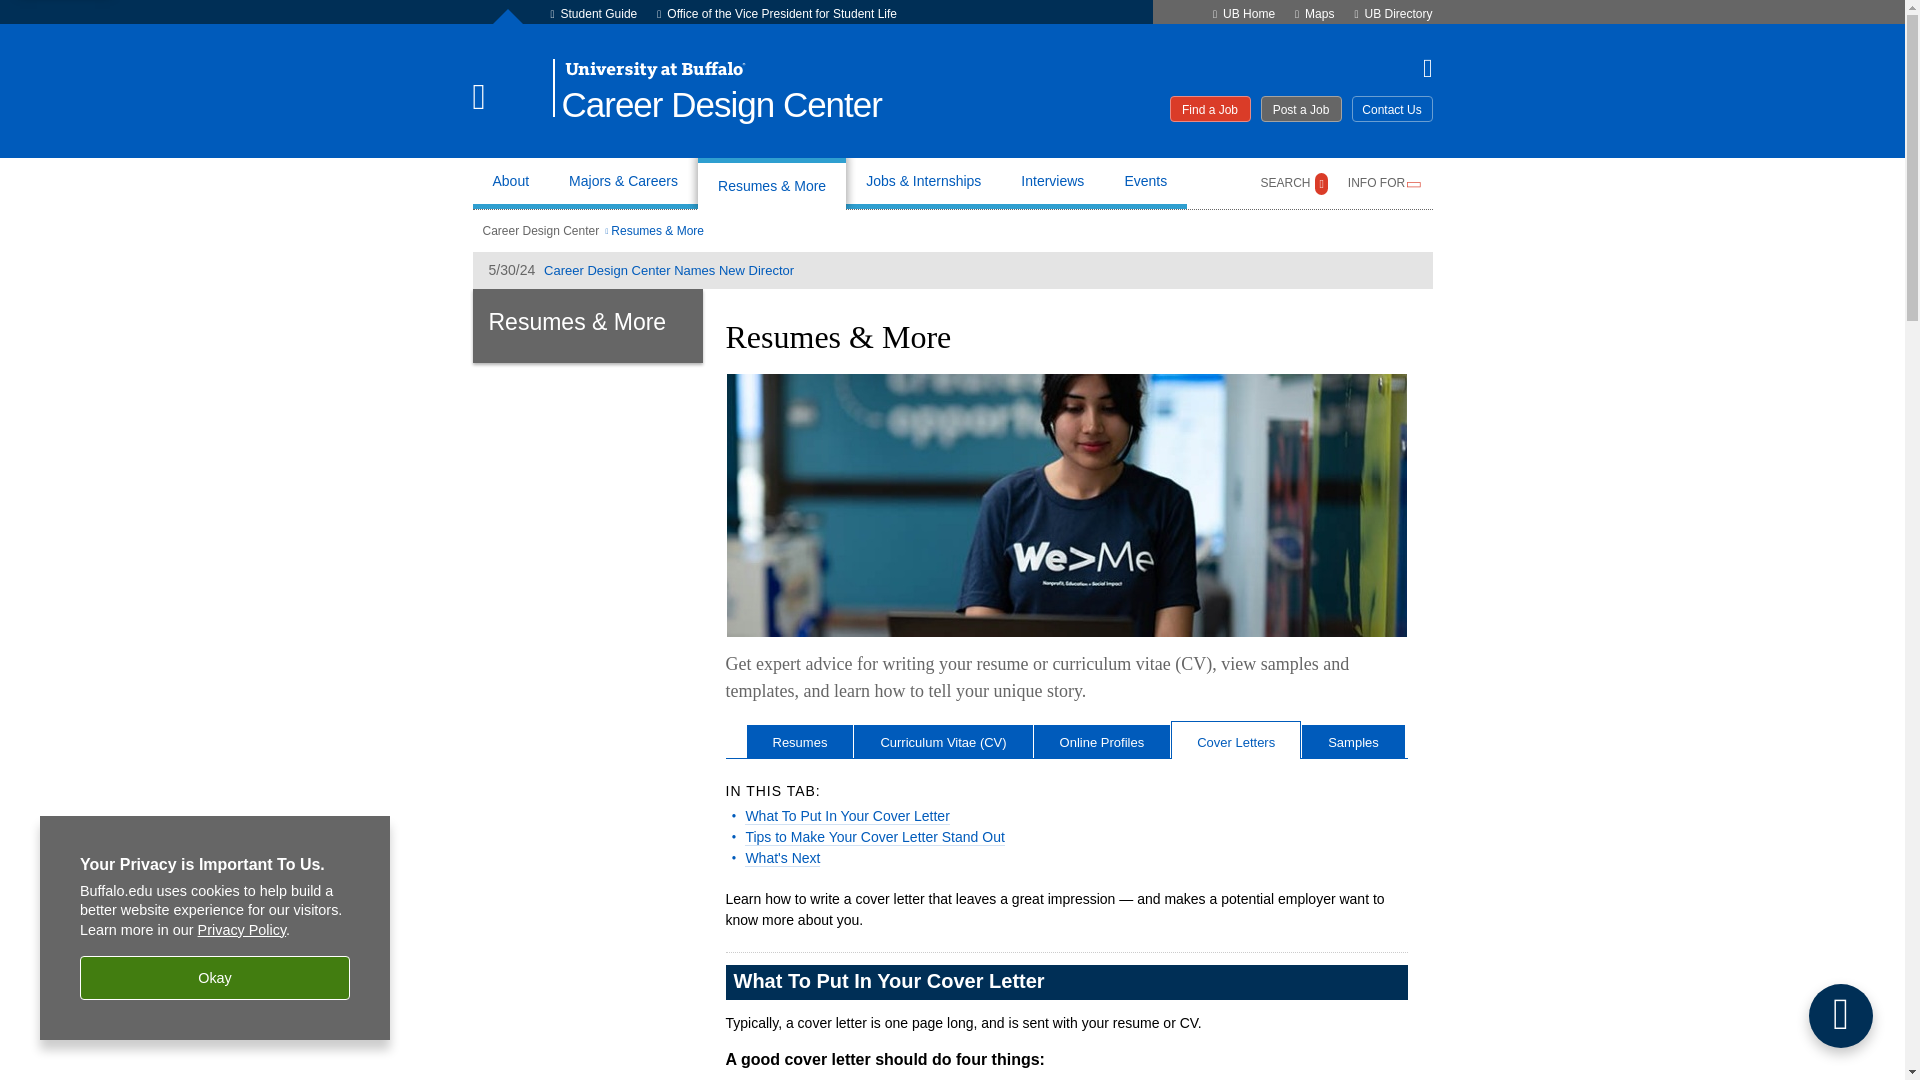 This screenshot has width=1920, height=1080. I want to click on Post a Job, so click(1300, 109).